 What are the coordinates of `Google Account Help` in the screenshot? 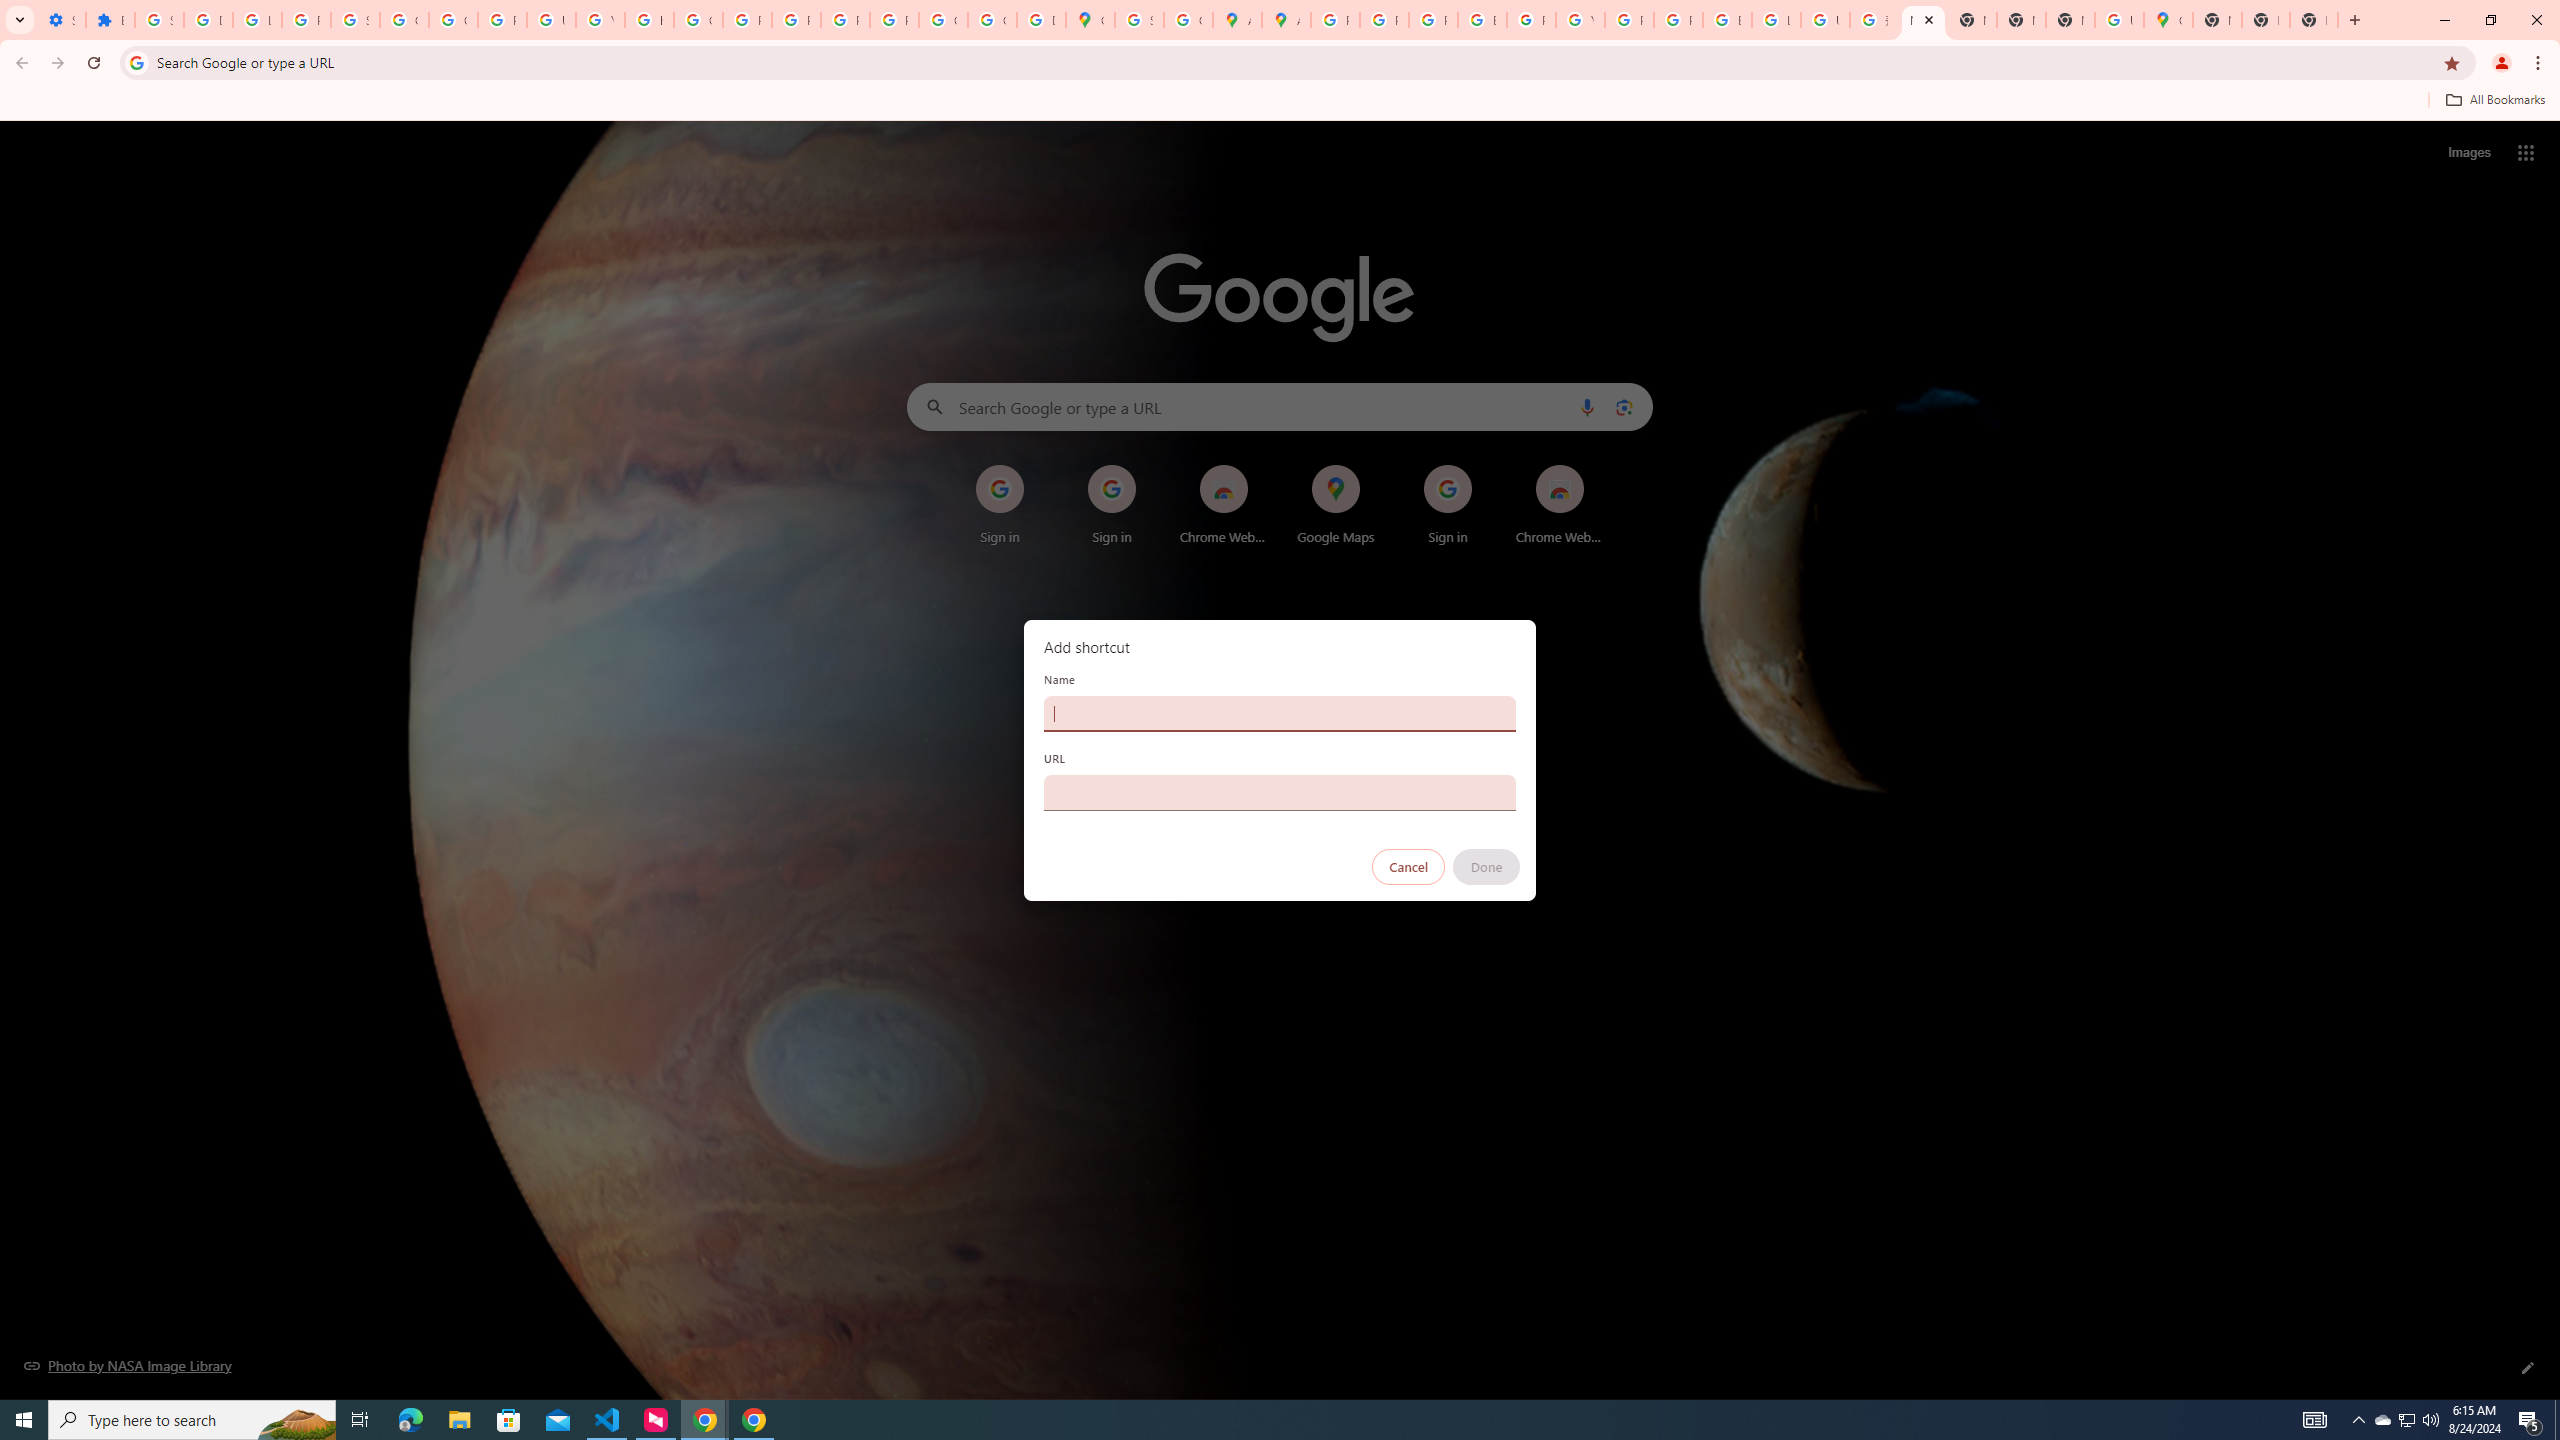 It's located at (404, 20).